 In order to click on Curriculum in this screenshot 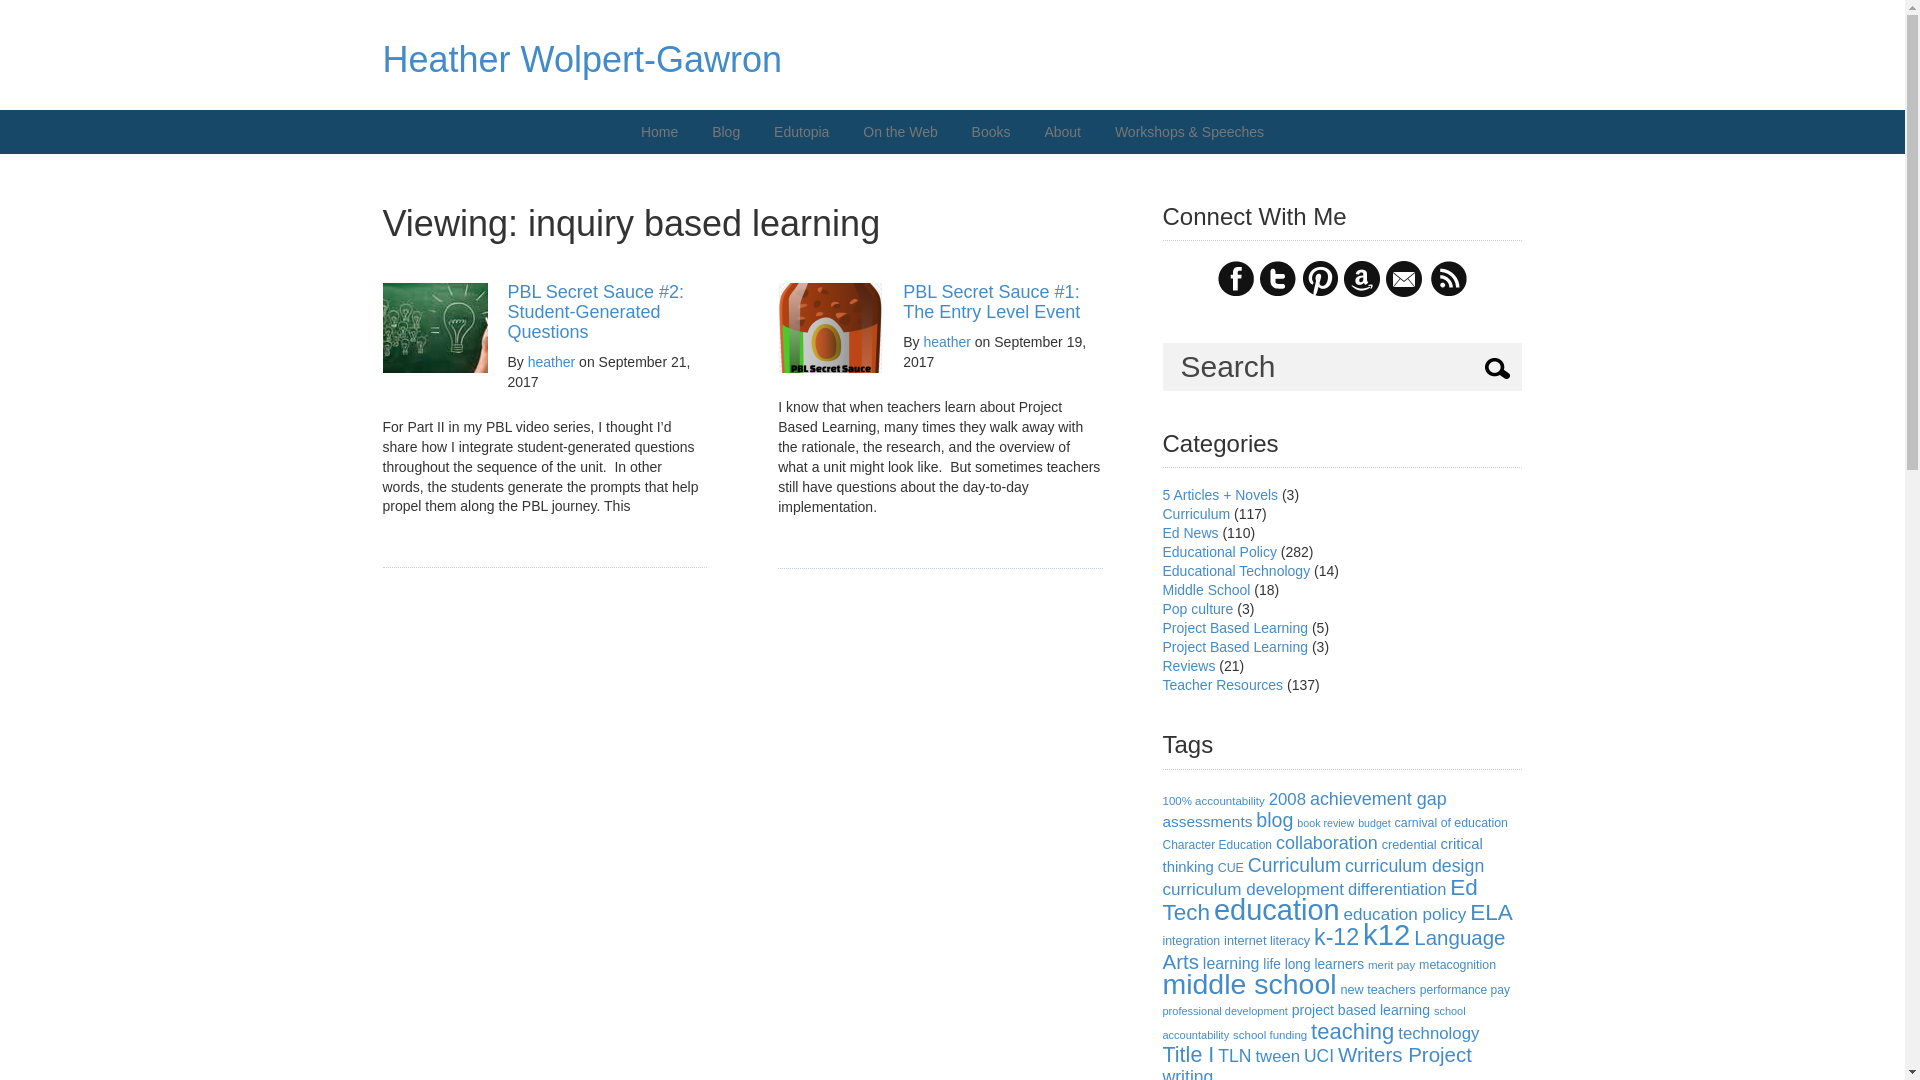, I will do `click(1196, 514)`.